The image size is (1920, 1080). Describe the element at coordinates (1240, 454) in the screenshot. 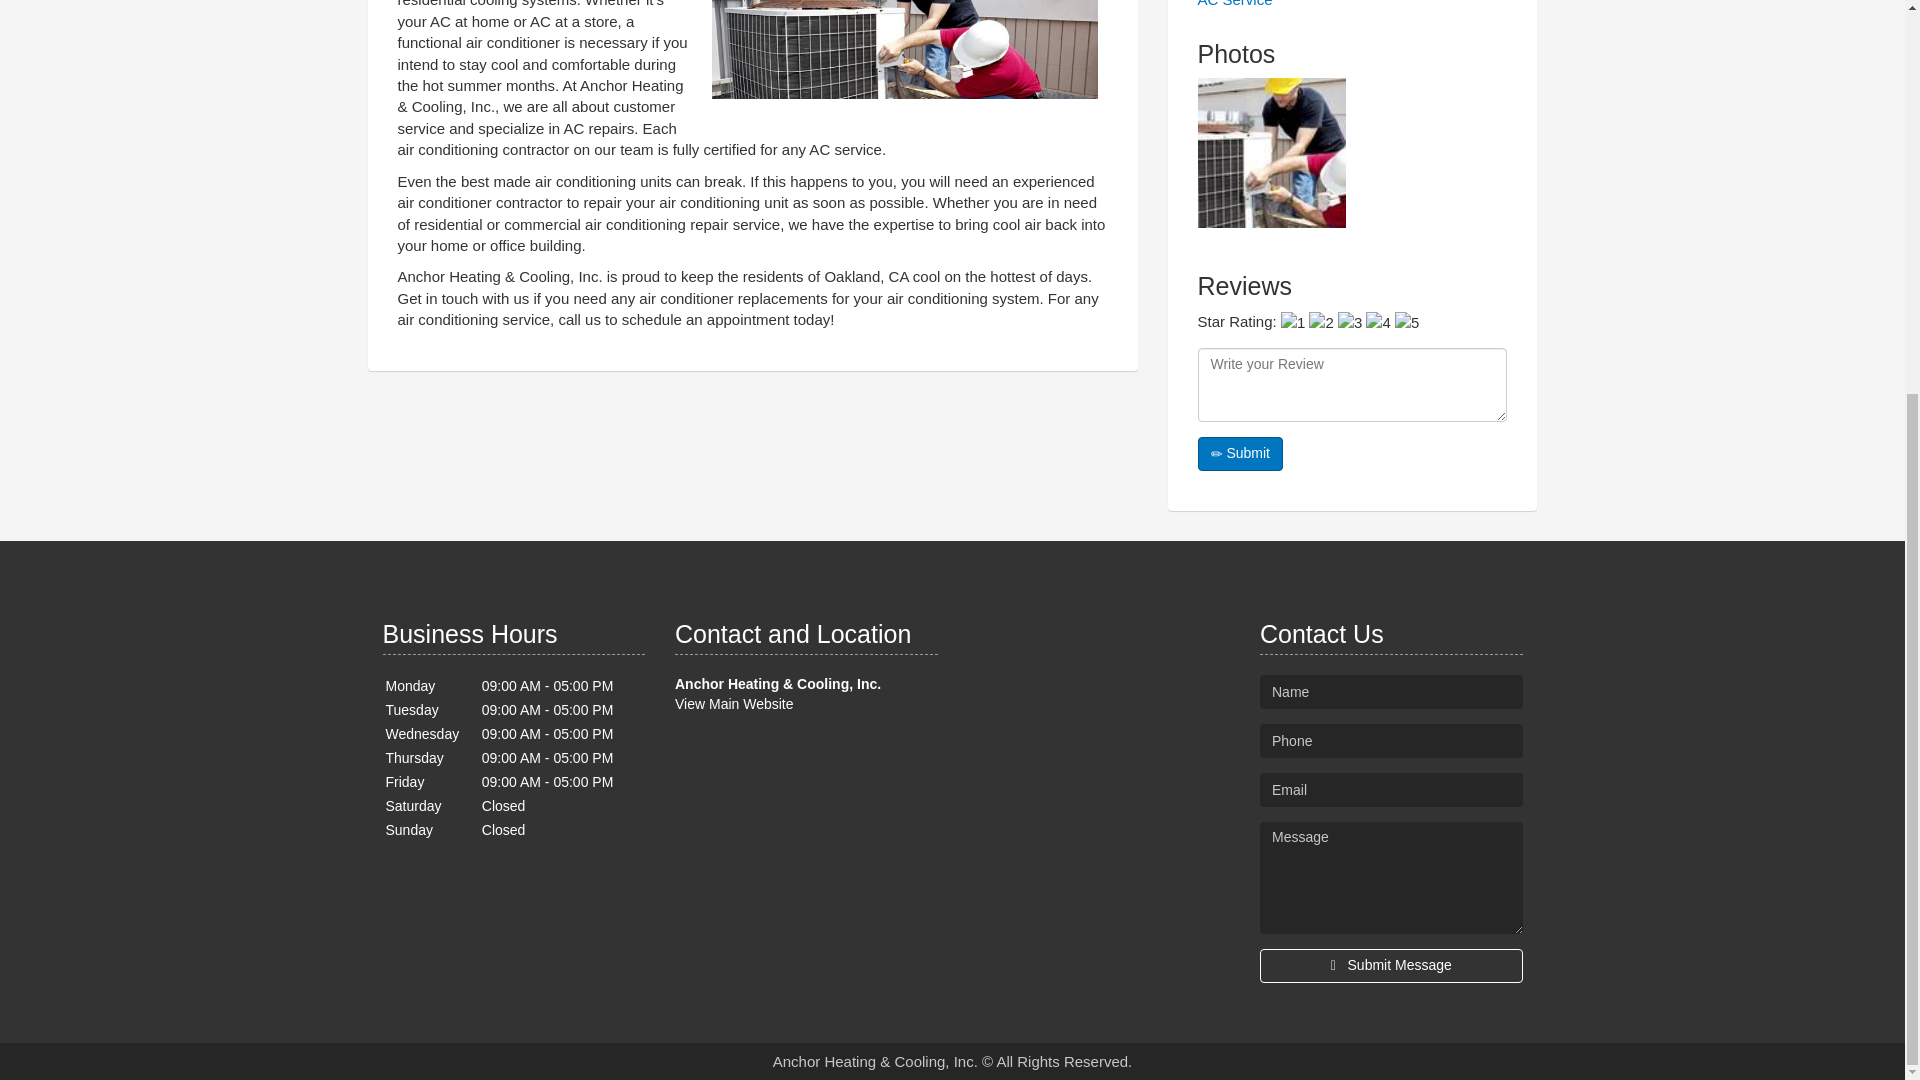

I see `Submit` at that location.